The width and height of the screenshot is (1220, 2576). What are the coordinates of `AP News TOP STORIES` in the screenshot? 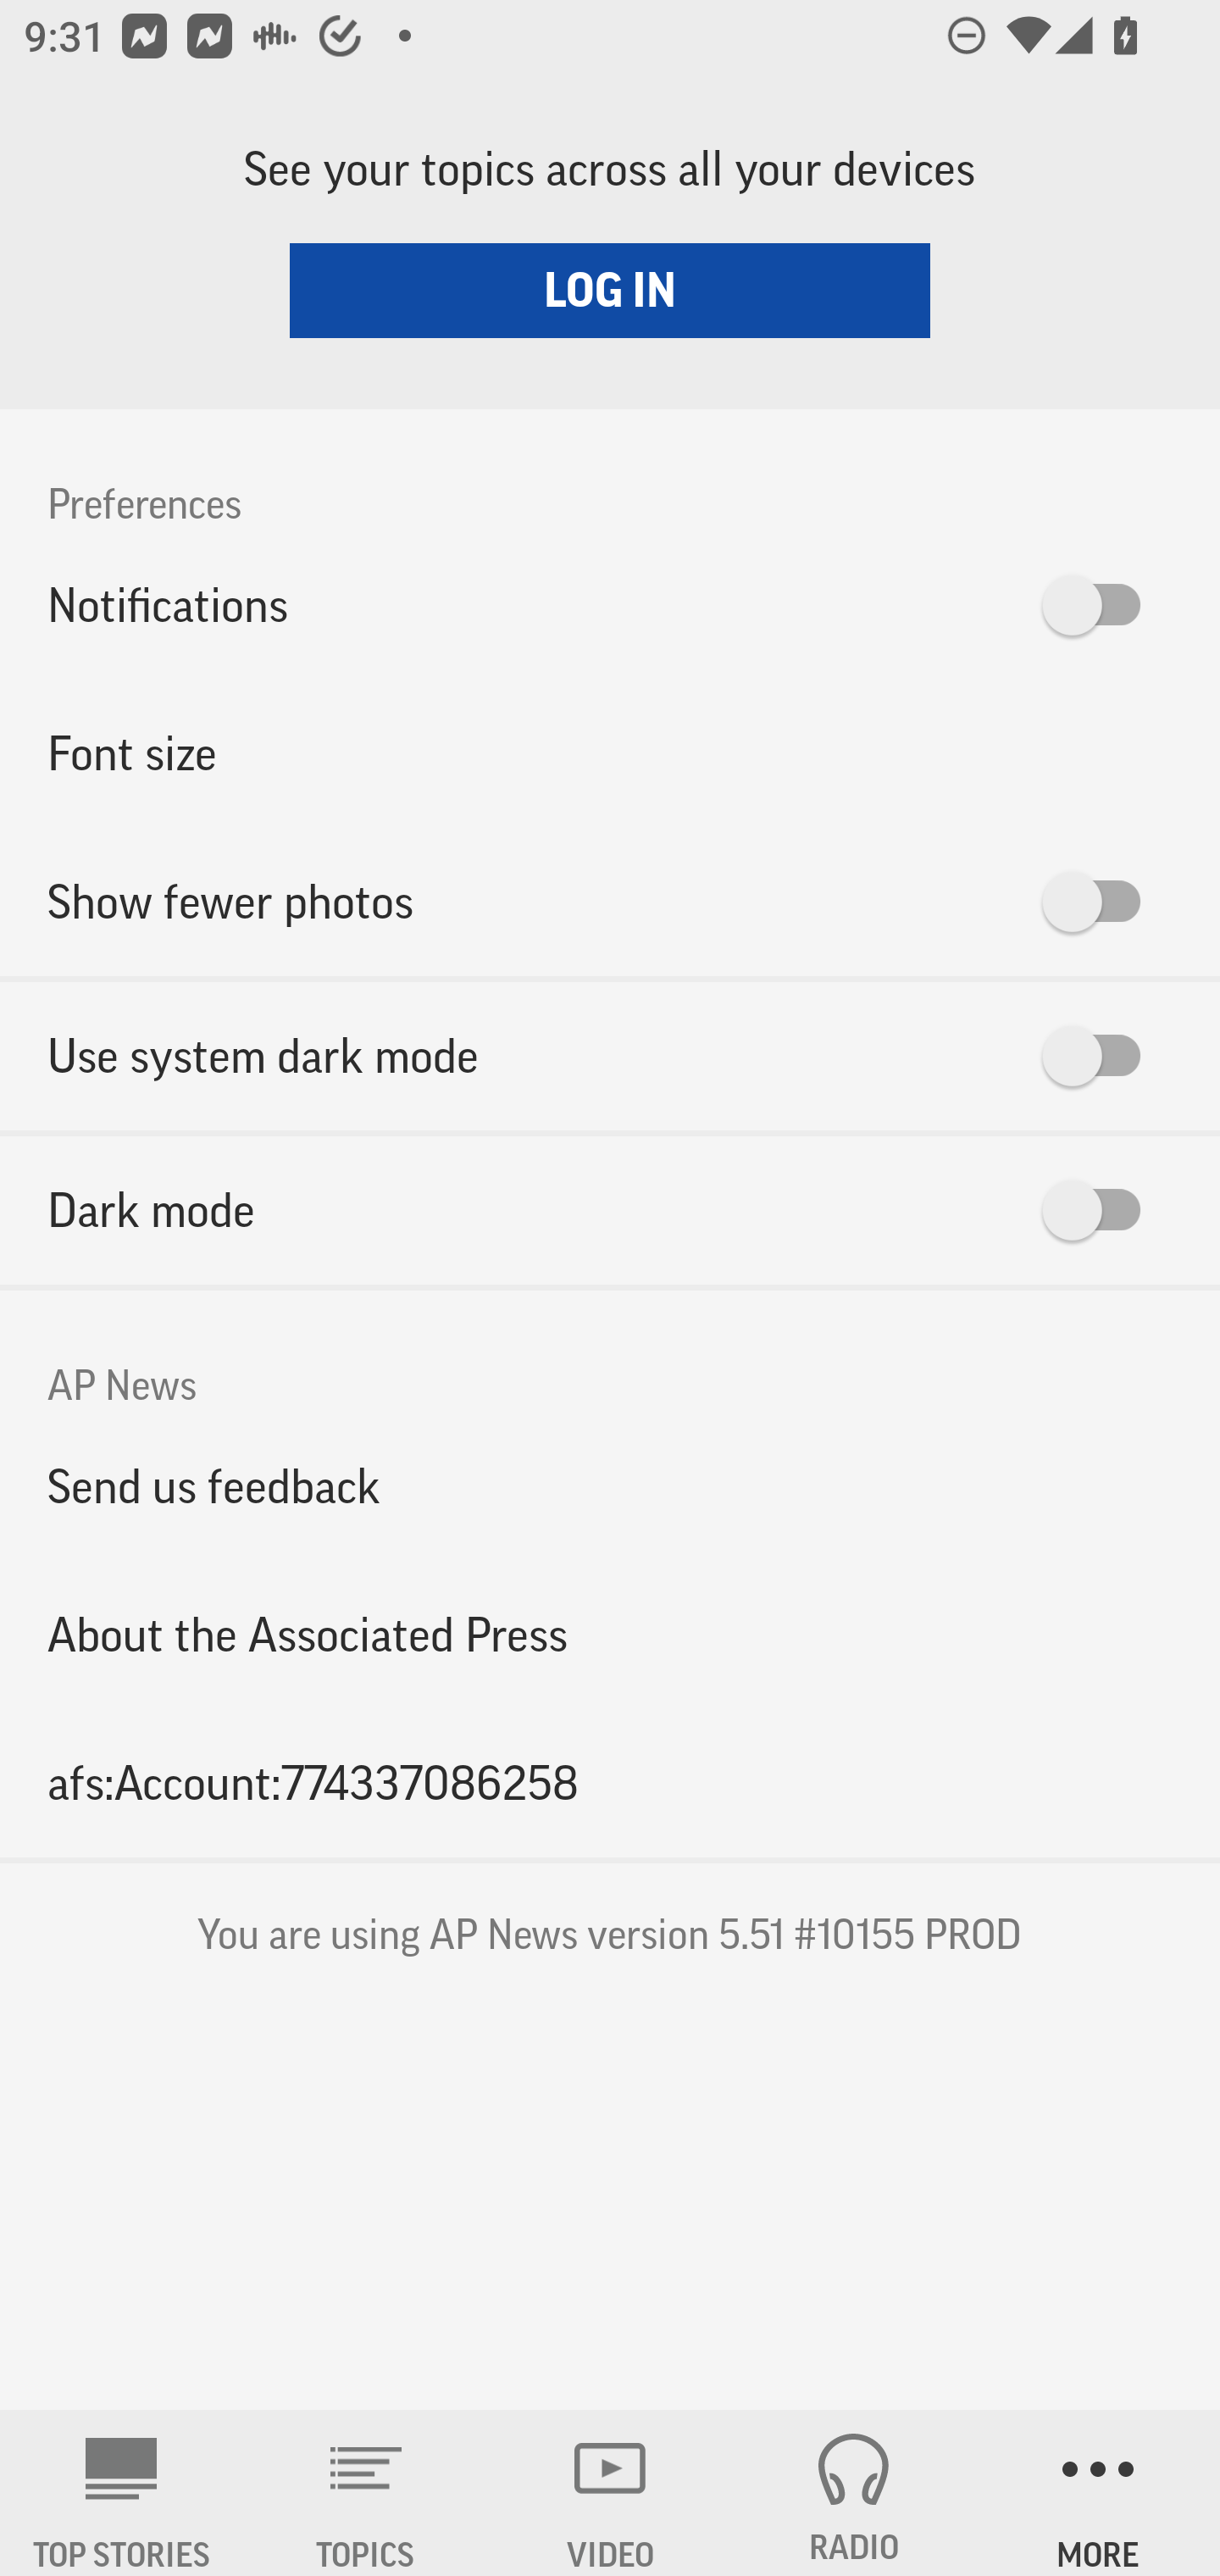 It's located at (122, 2493).